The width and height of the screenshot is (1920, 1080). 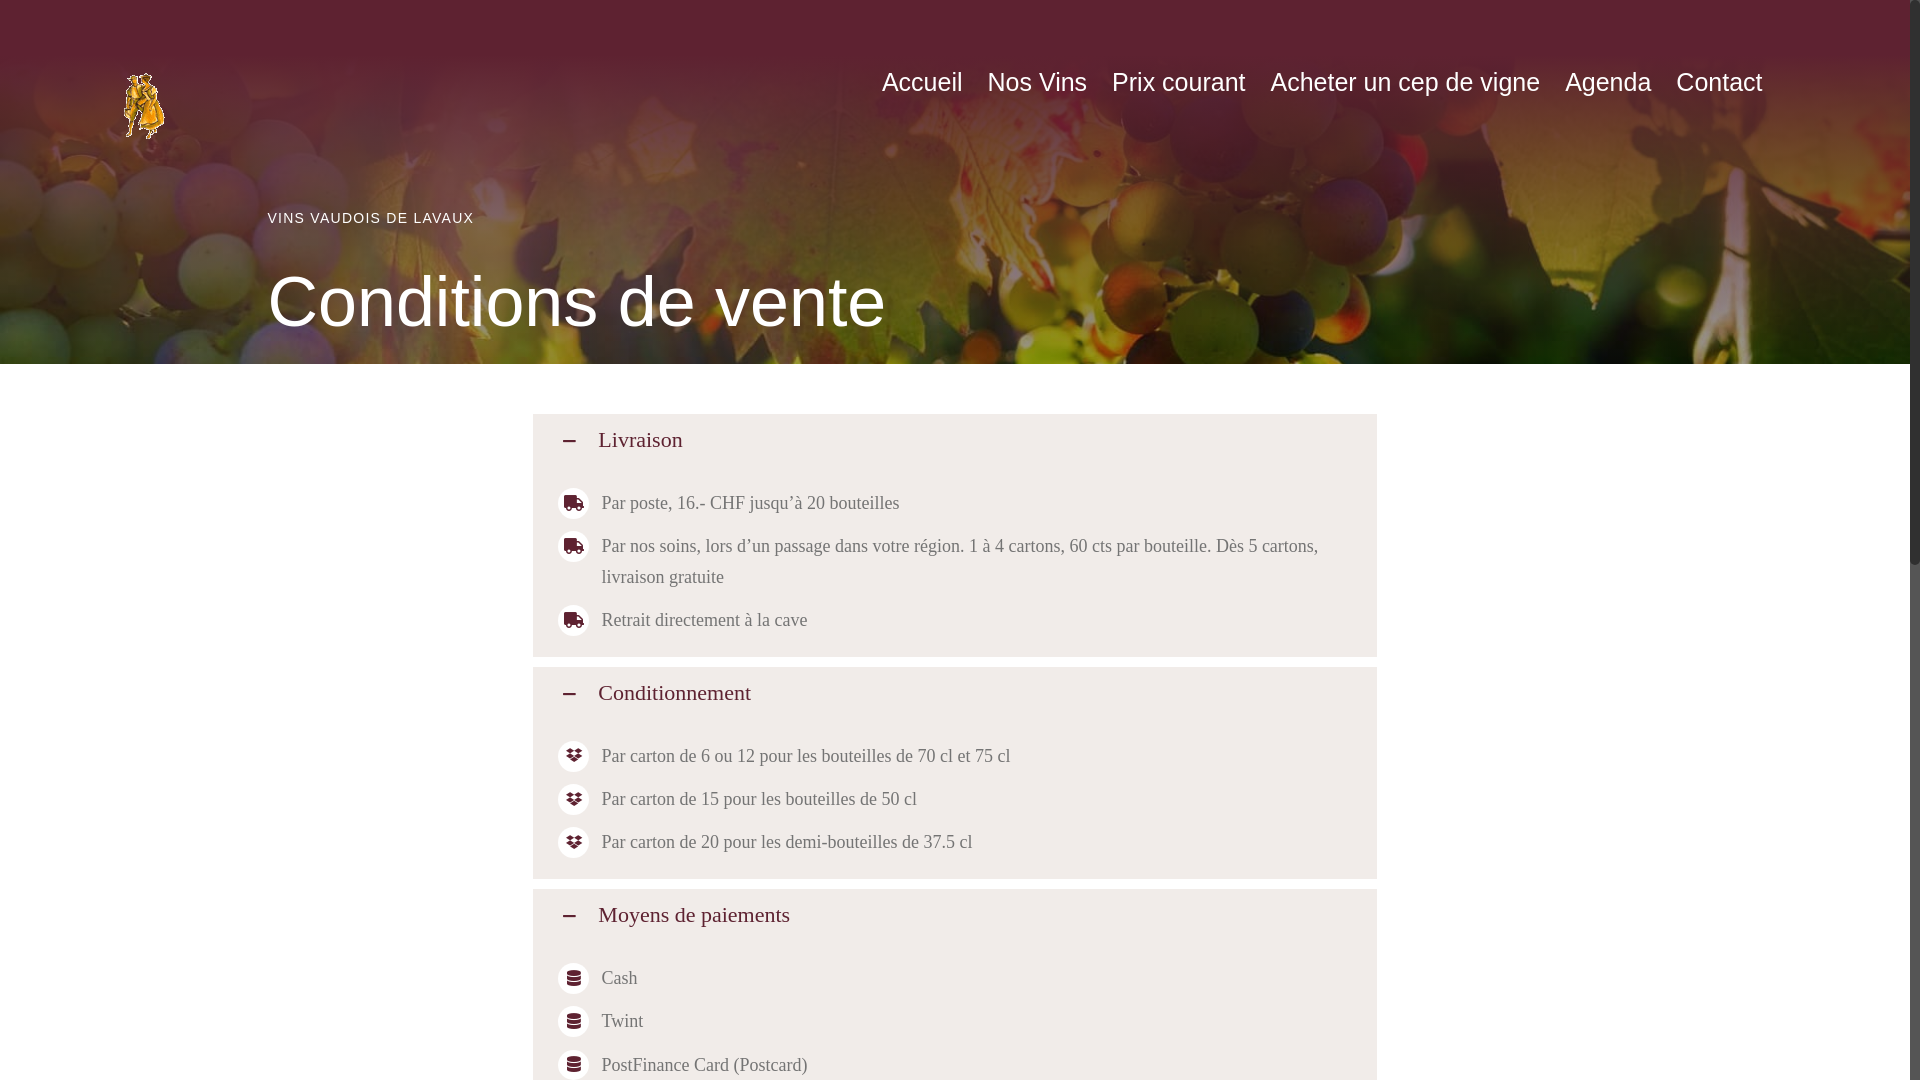 What do you see at coordinates (1608, 82) in the screenshot?
I see `Agenda` at bounding box center [1608, 82].